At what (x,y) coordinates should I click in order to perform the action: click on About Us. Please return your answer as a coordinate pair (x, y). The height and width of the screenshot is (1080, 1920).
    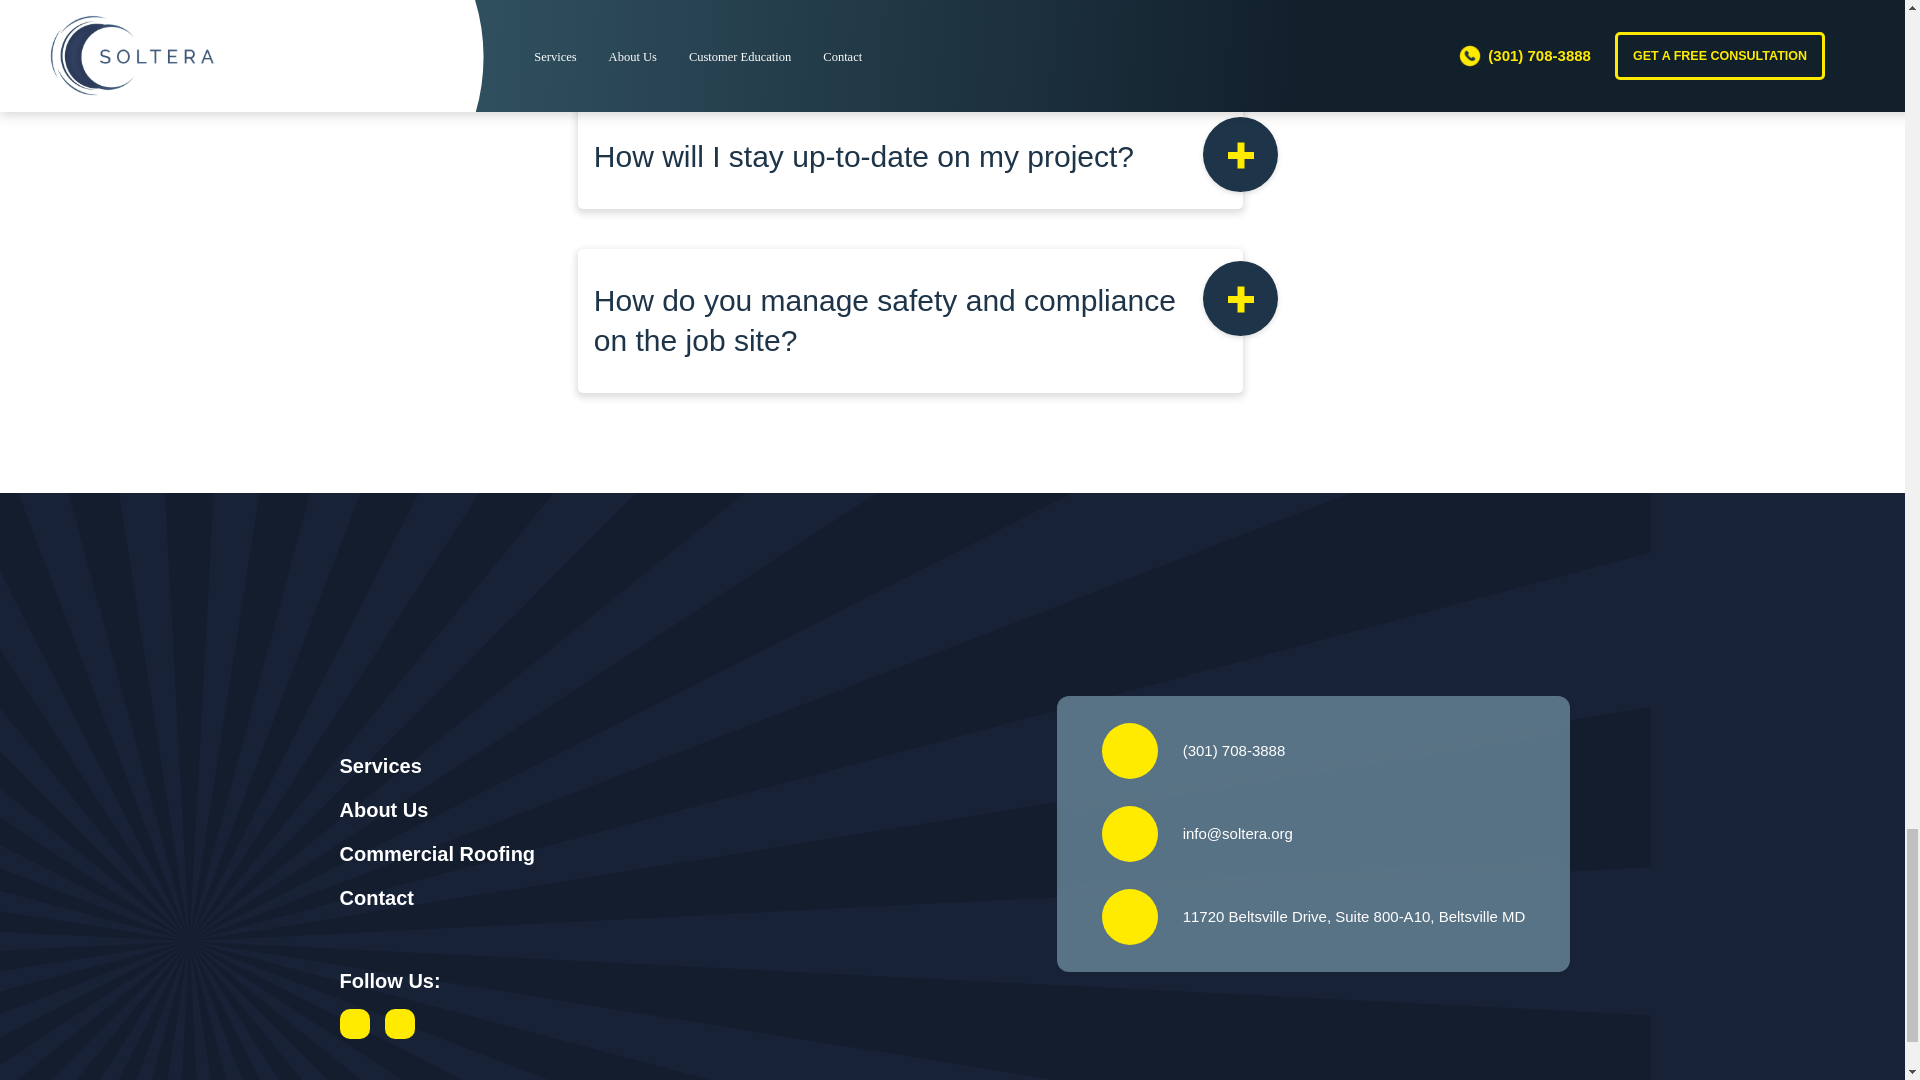
    Looking at the image, I should click on (384, 810).